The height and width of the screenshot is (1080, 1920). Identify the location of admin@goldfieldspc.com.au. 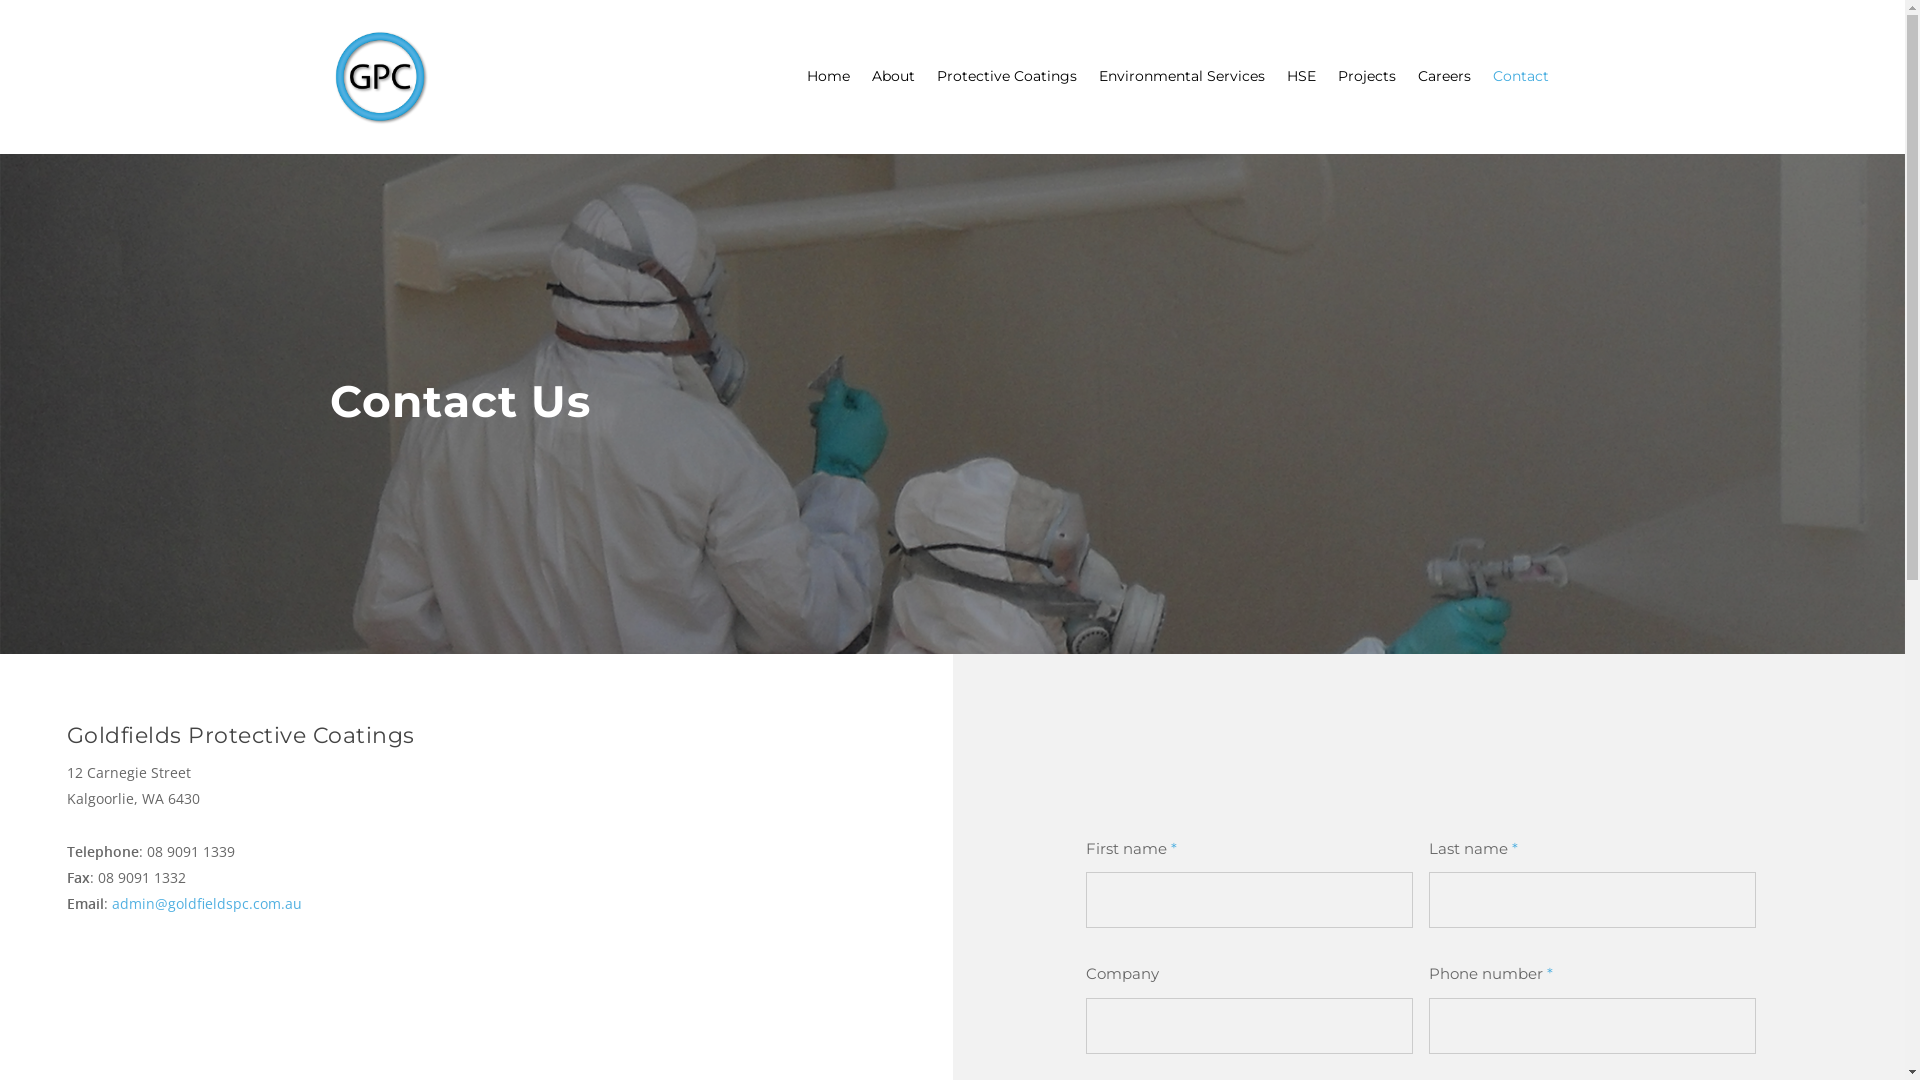
(207, 903).